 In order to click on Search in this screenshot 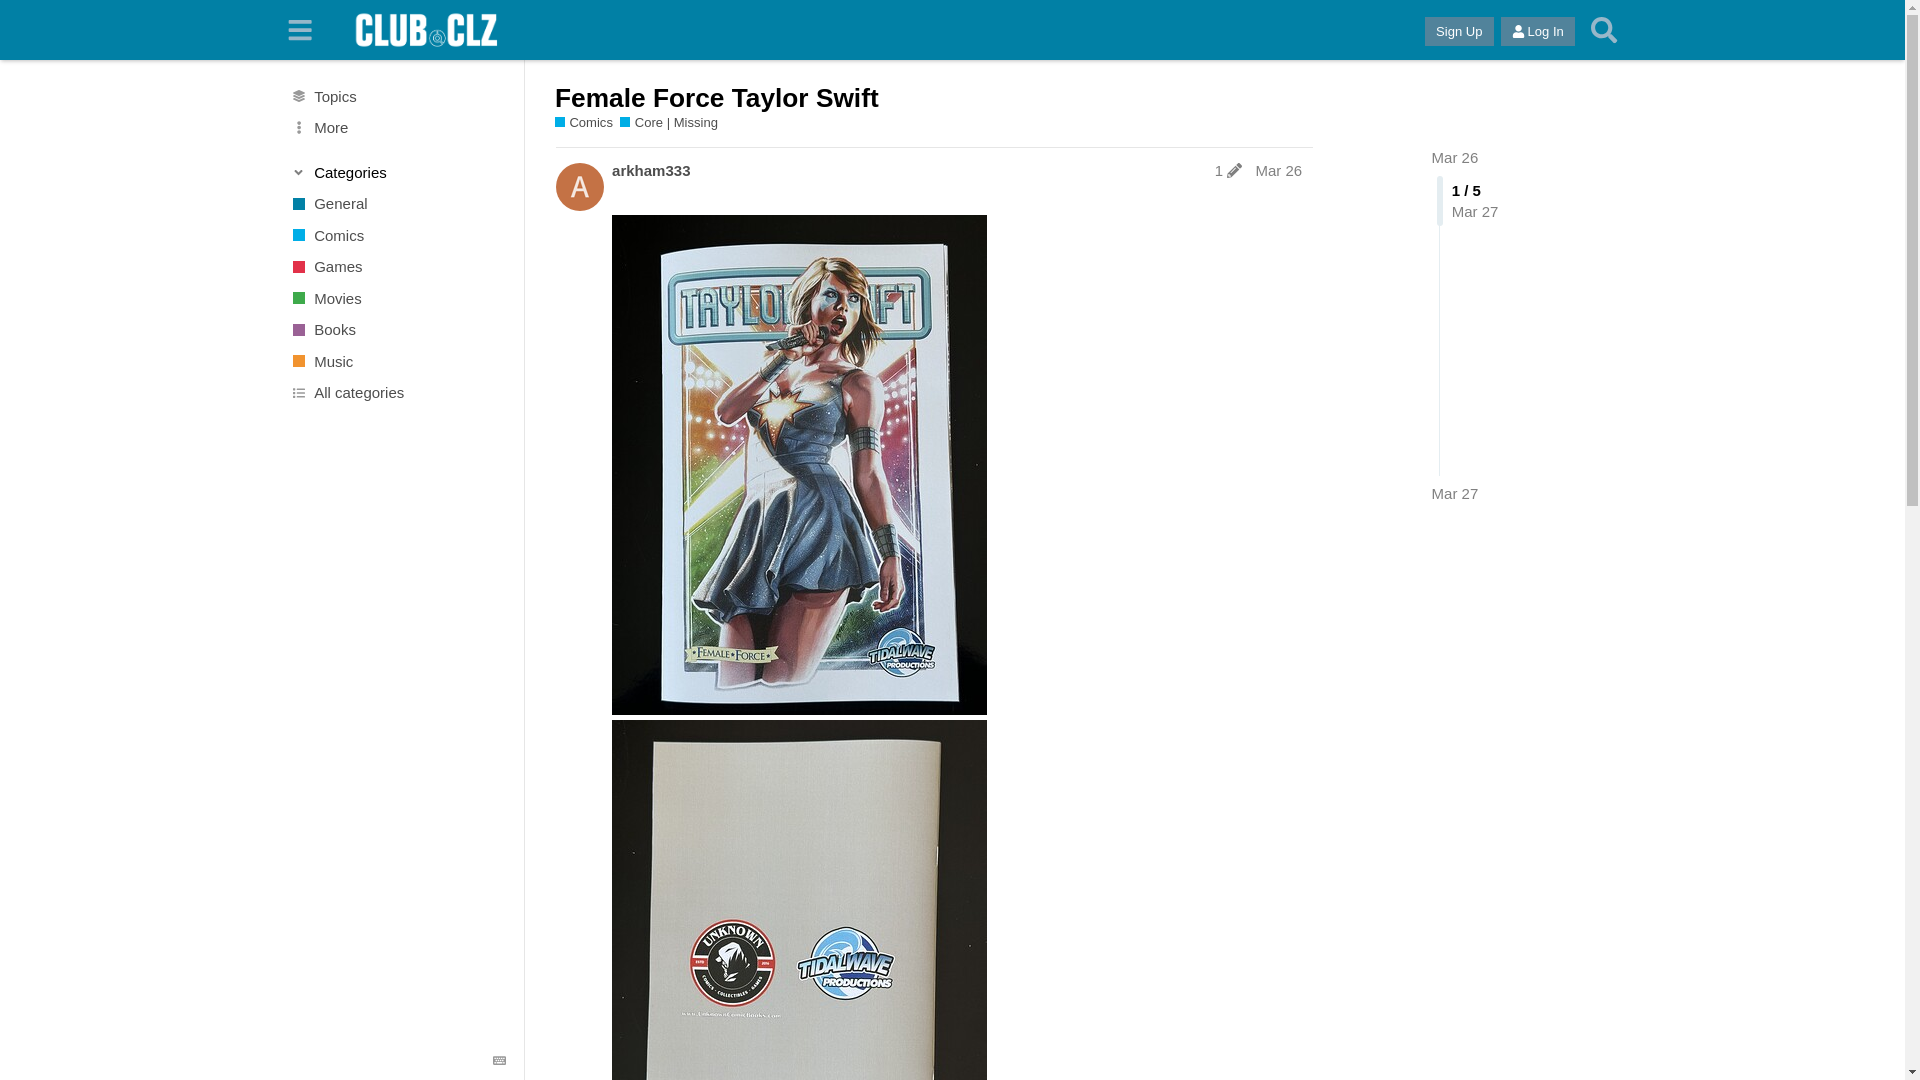, I will do `click(1603, 30)`.